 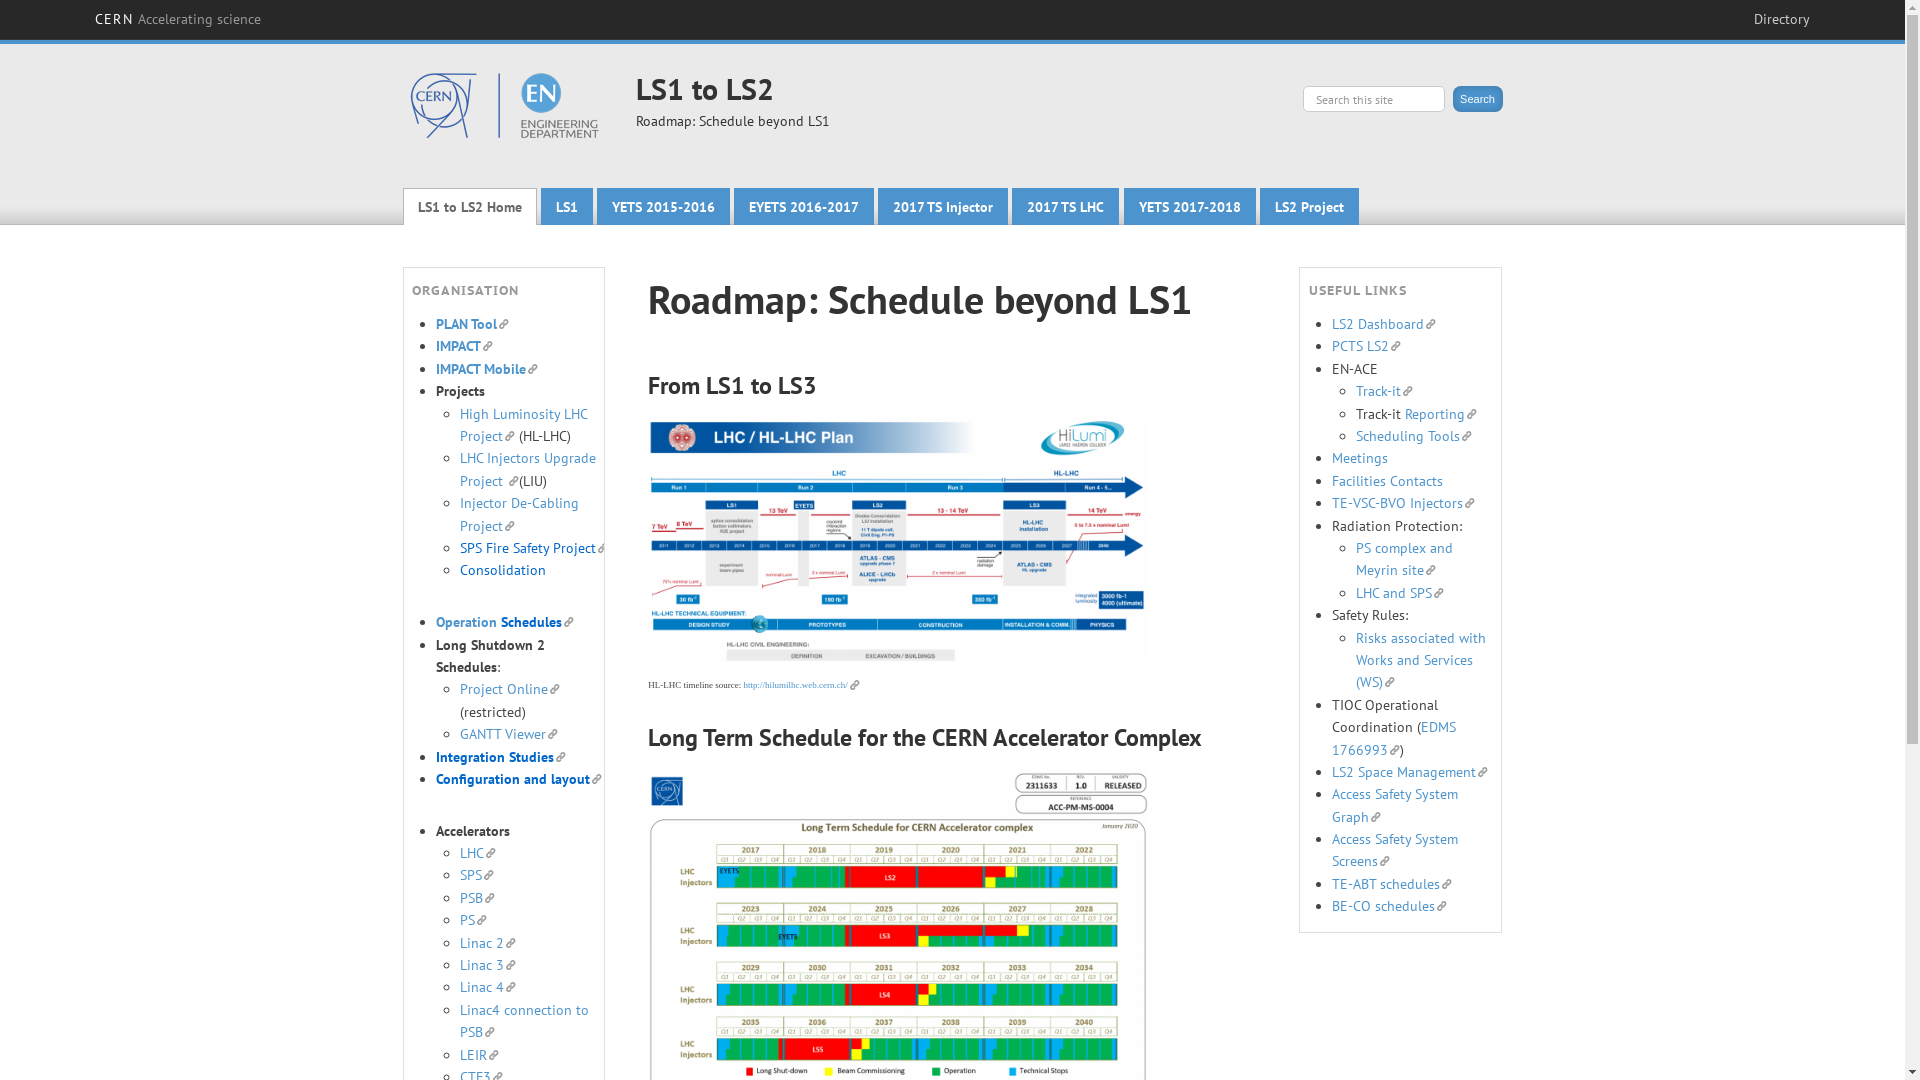 I want to click on Access Safety System Graph, so click(x=1395, y=805).